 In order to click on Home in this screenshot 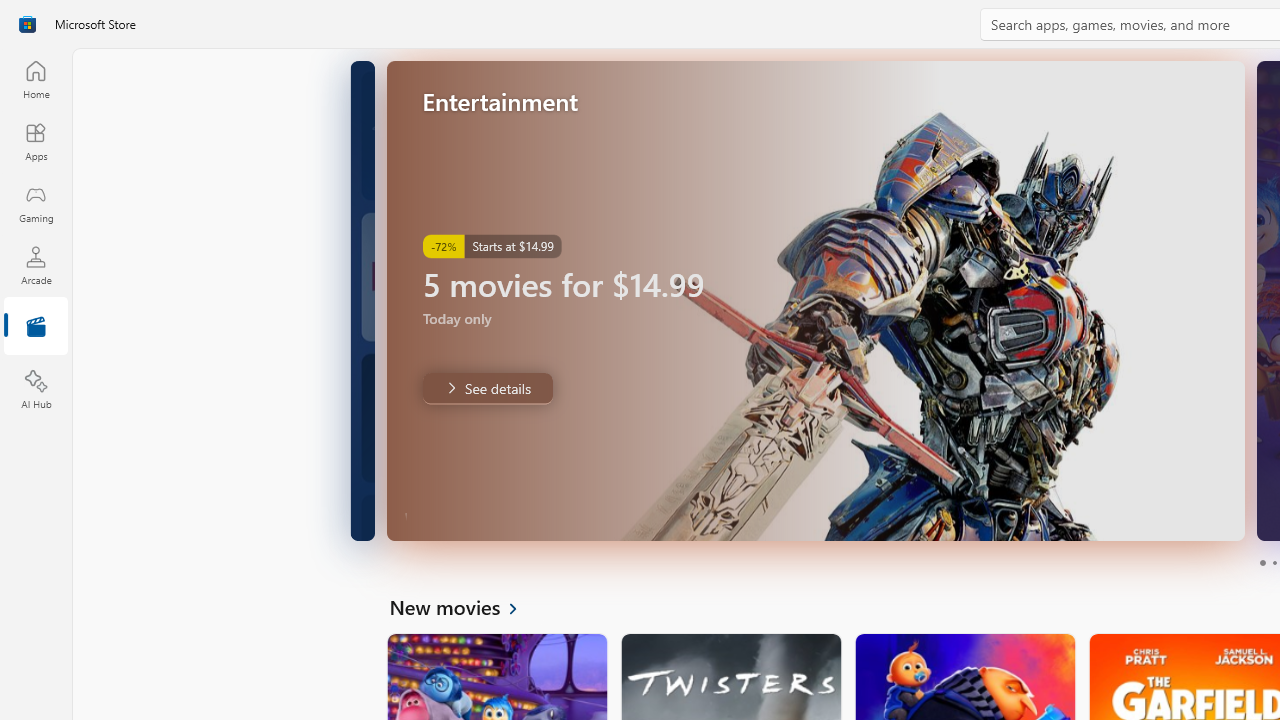, I will do `click(36, 79)`.